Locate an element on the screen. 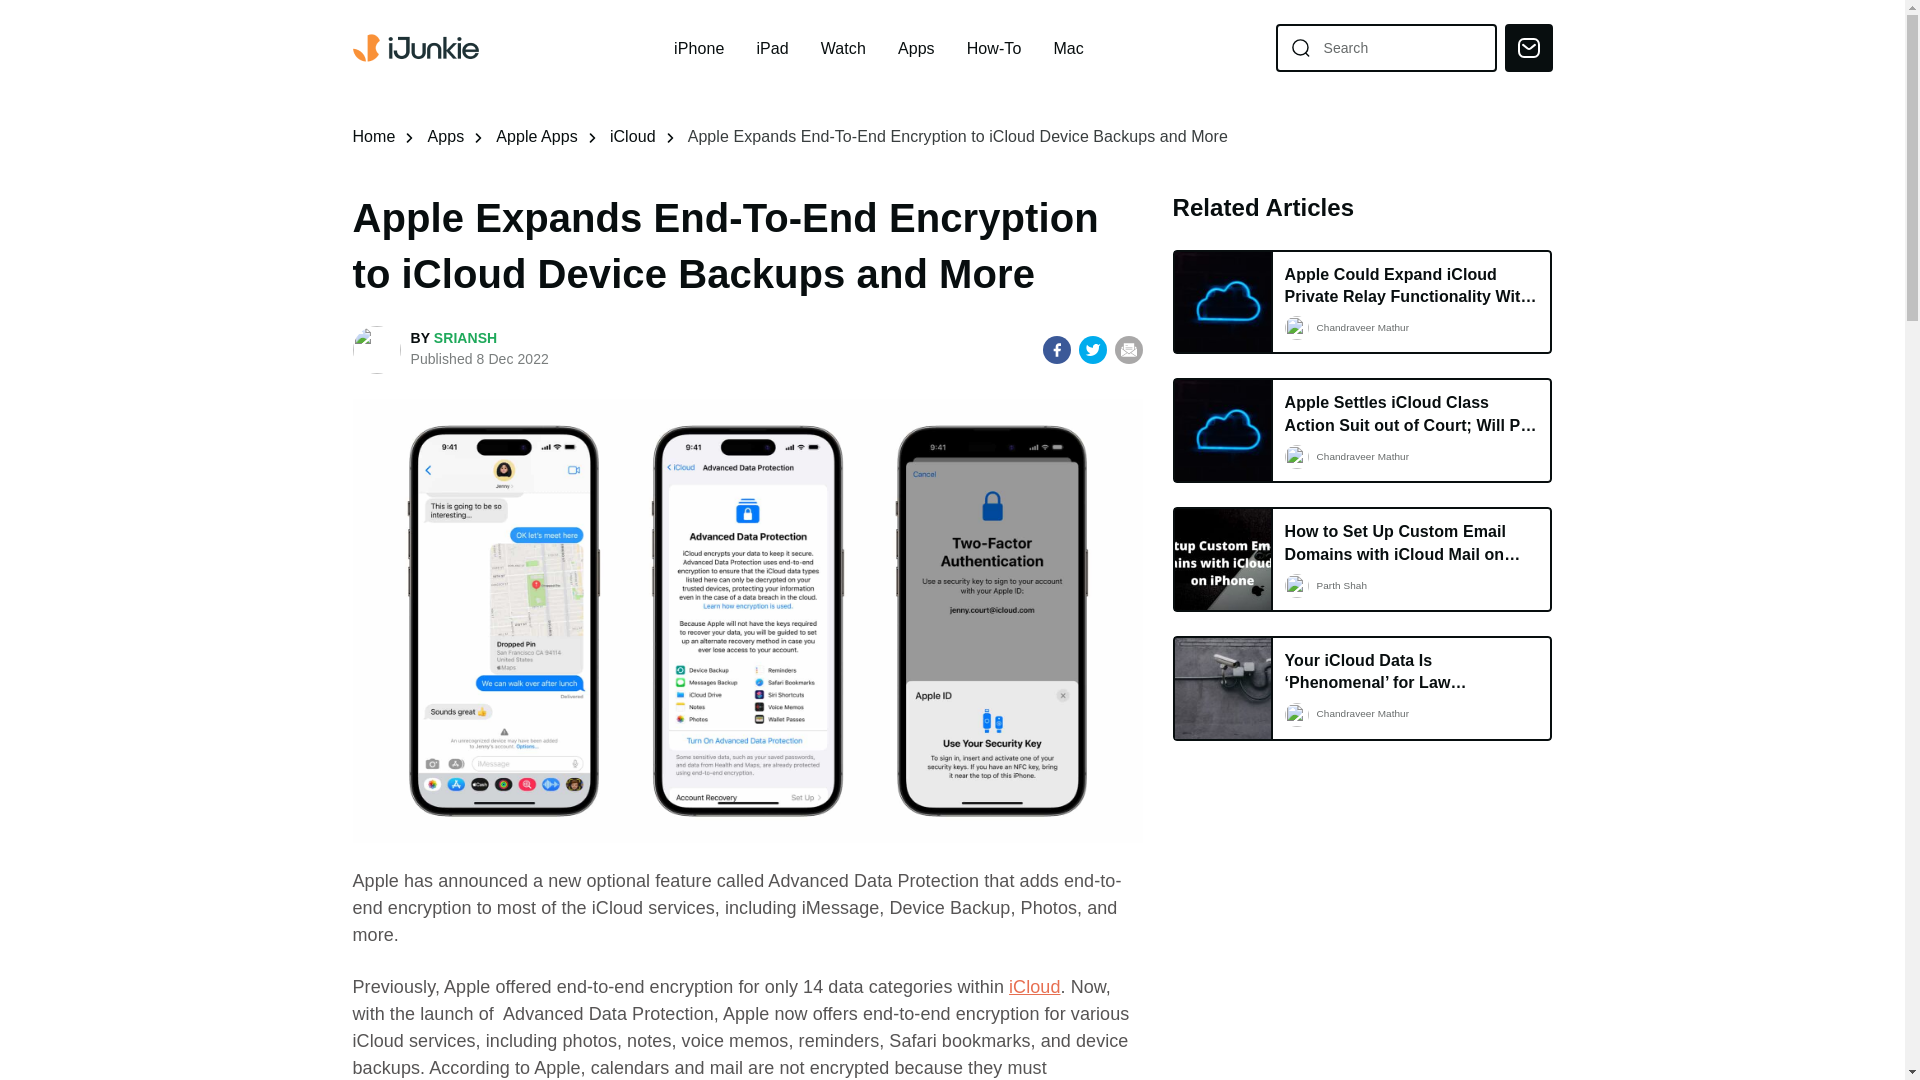 The height and width of the screenshot is (1080, 1920). iPhone is located at coordinates (698, 48).